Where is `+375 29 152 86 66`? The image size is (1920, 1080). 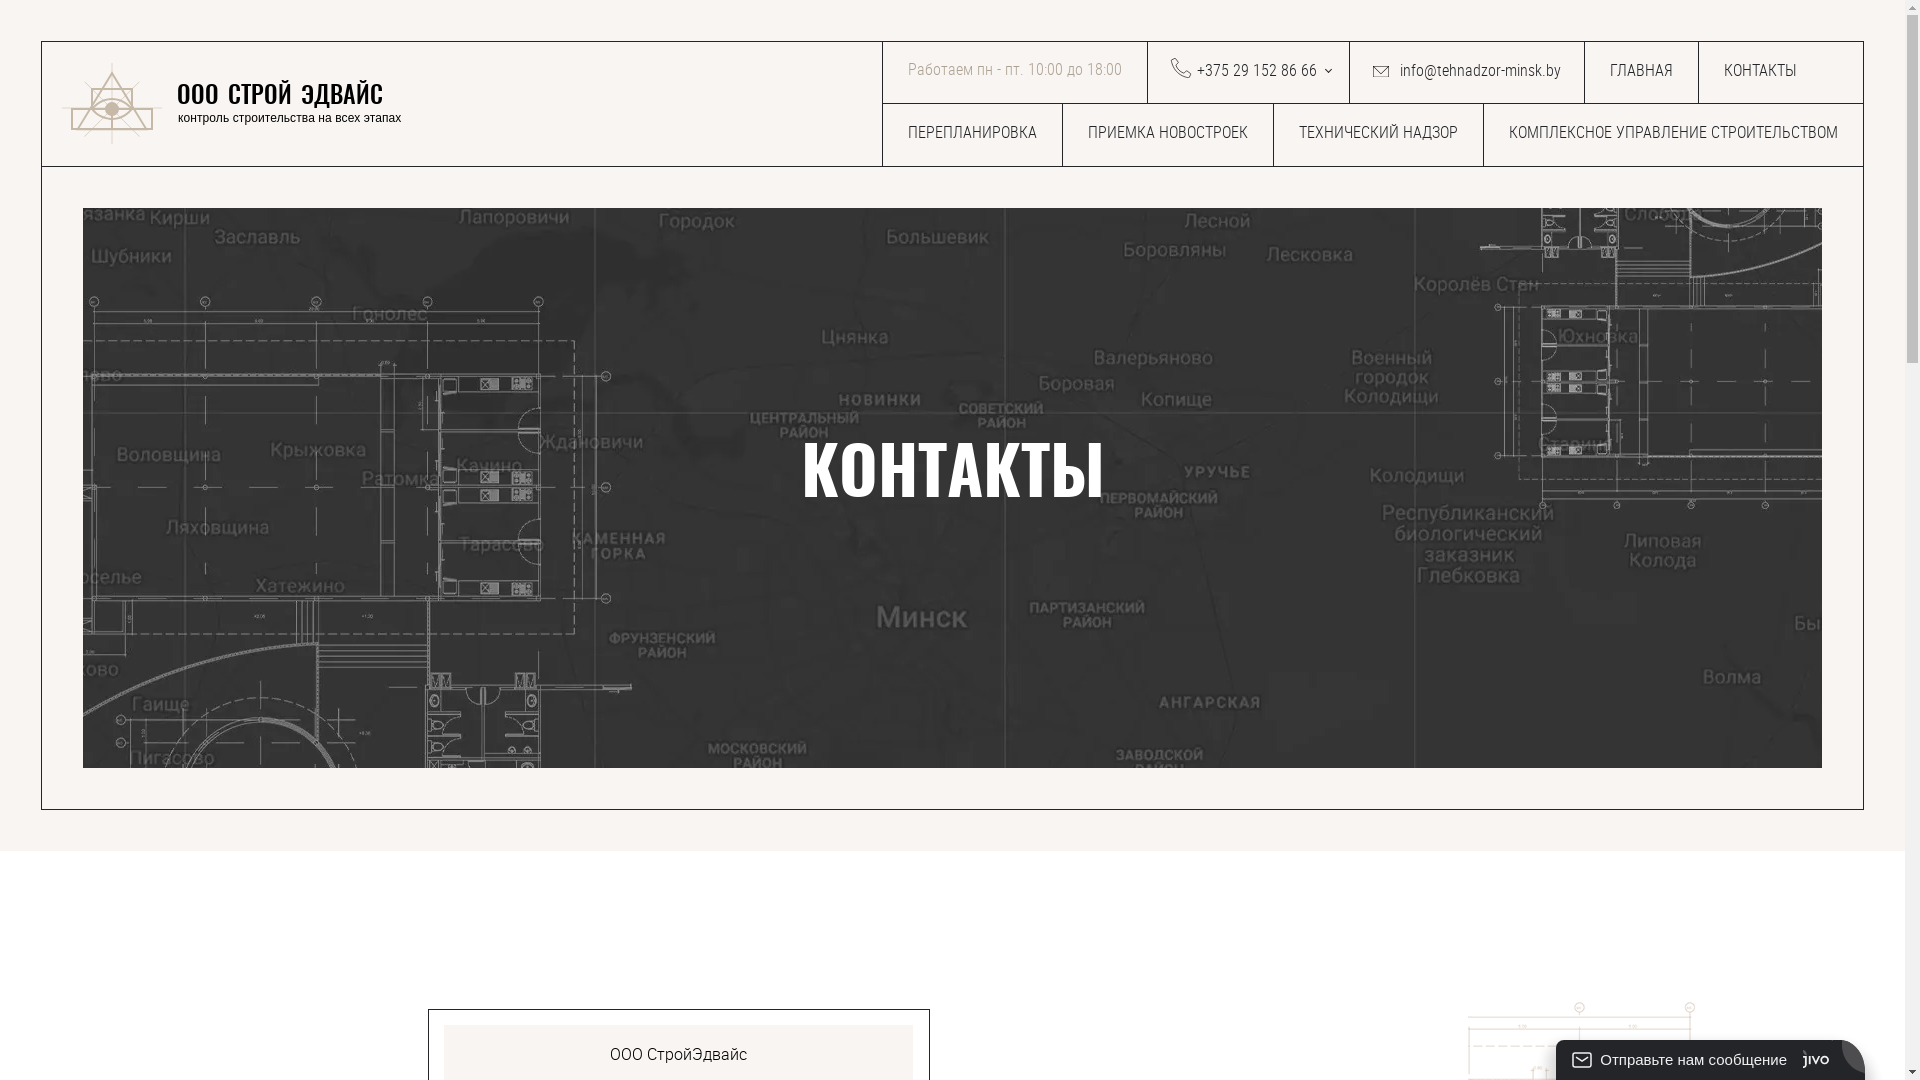 +375 29 152 86 66 is located at coordinates (1248, 73).